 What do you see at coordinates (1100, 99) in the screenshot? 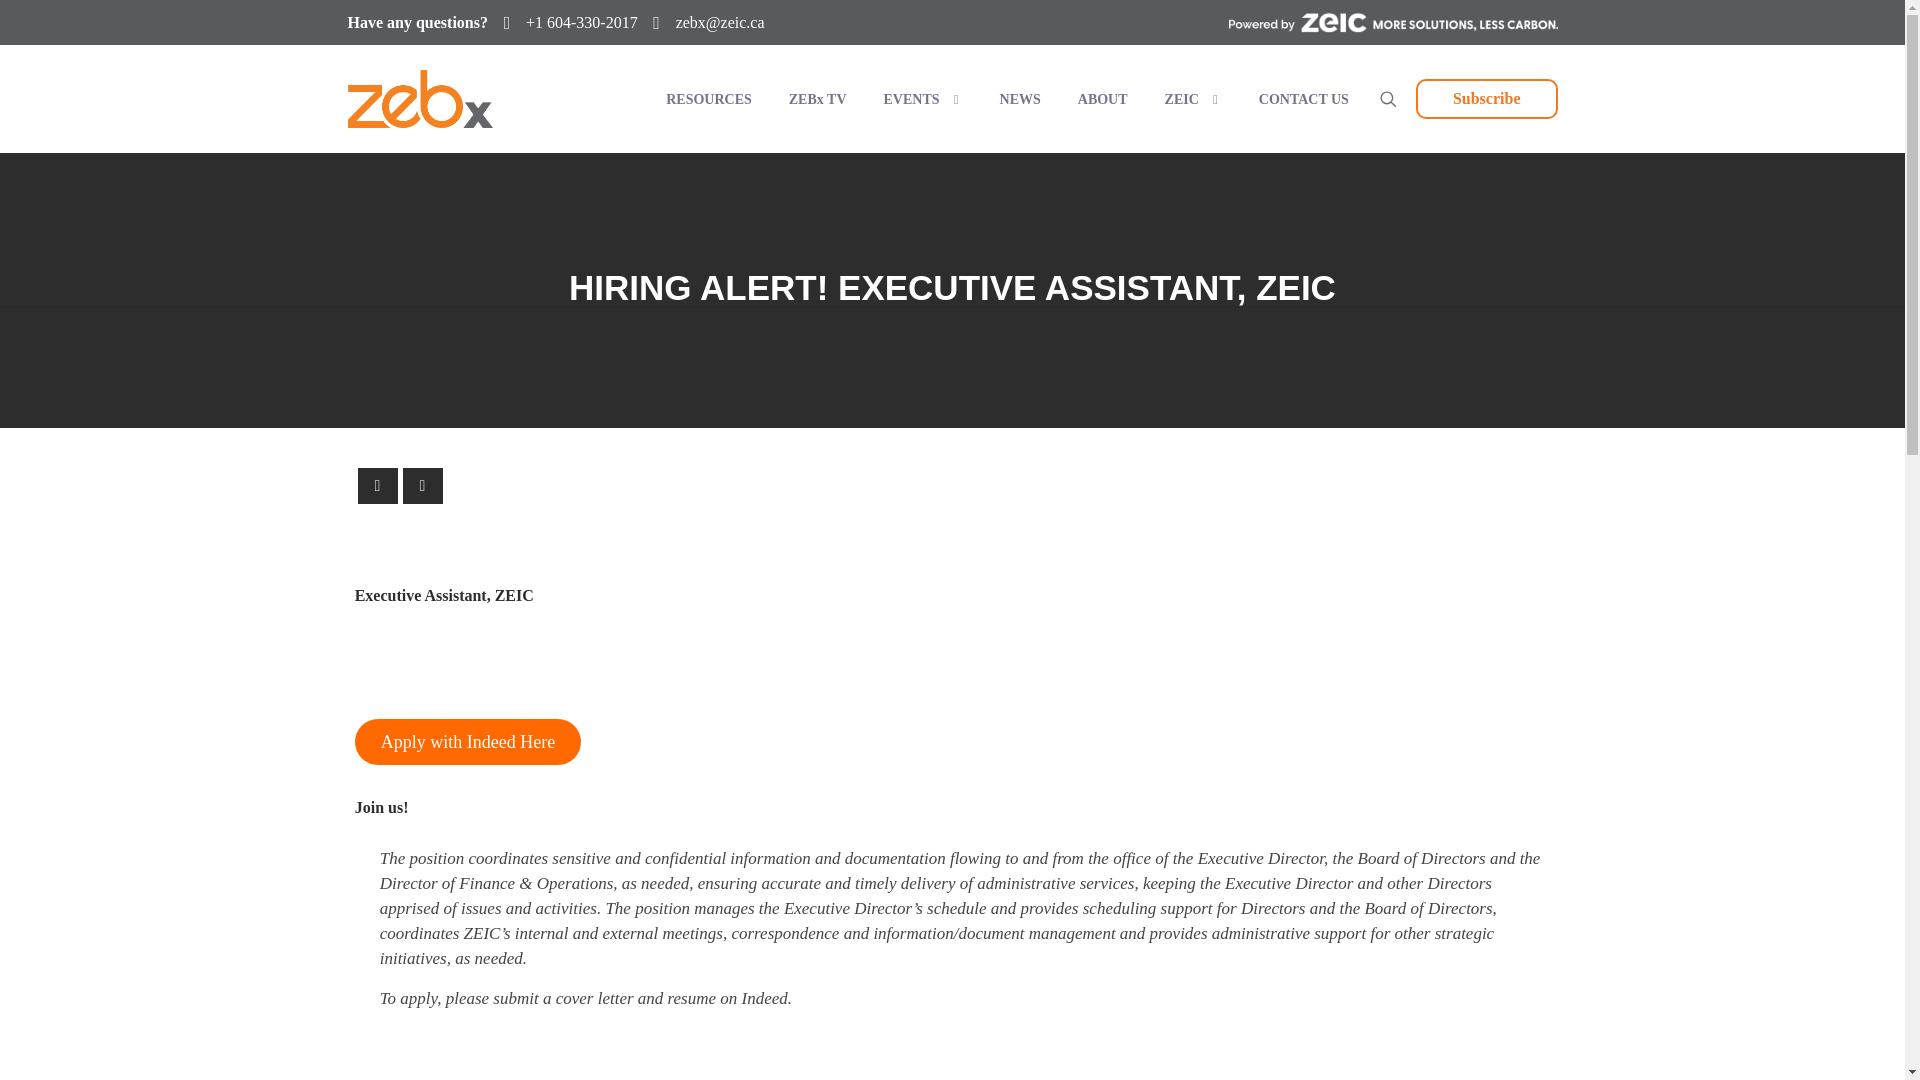
I see `ABOUT` at bounding box center [1100, 99].